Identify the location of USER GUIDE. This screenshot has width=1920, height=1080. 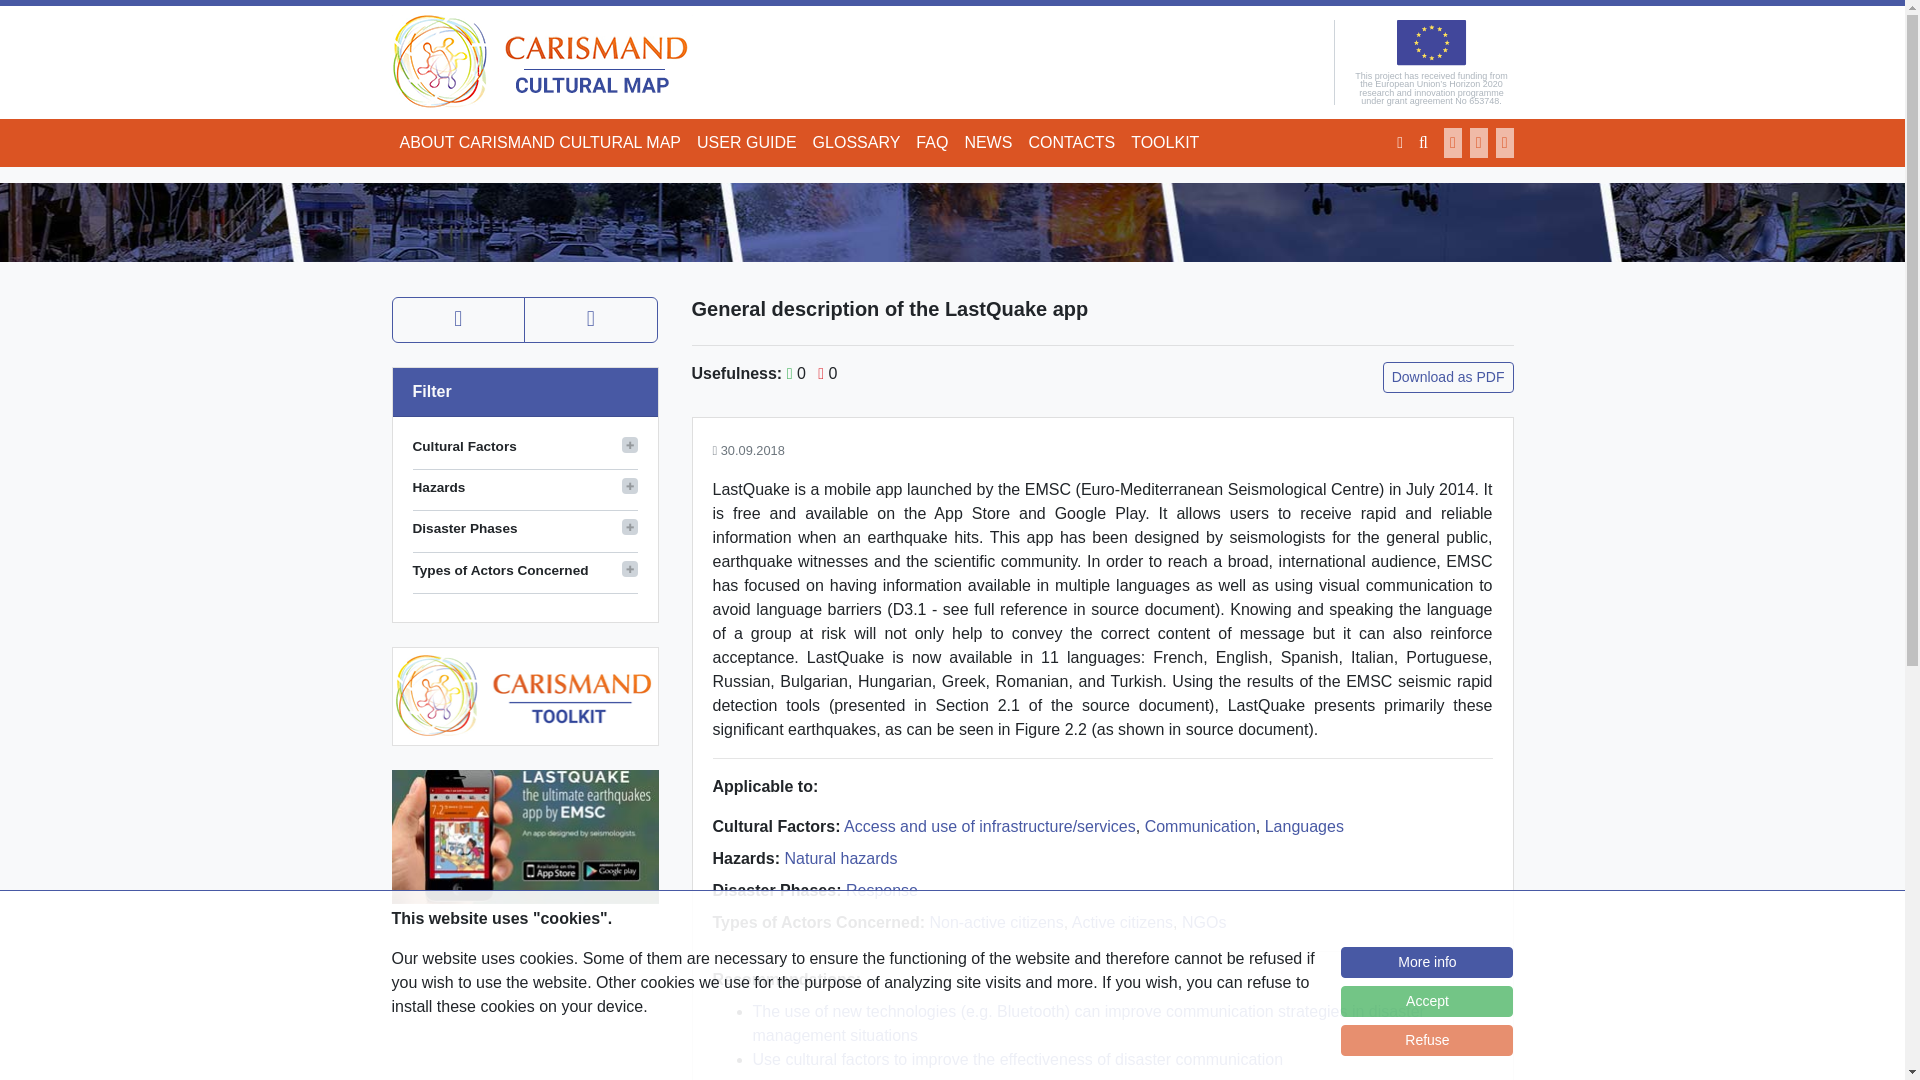
(746, 143).